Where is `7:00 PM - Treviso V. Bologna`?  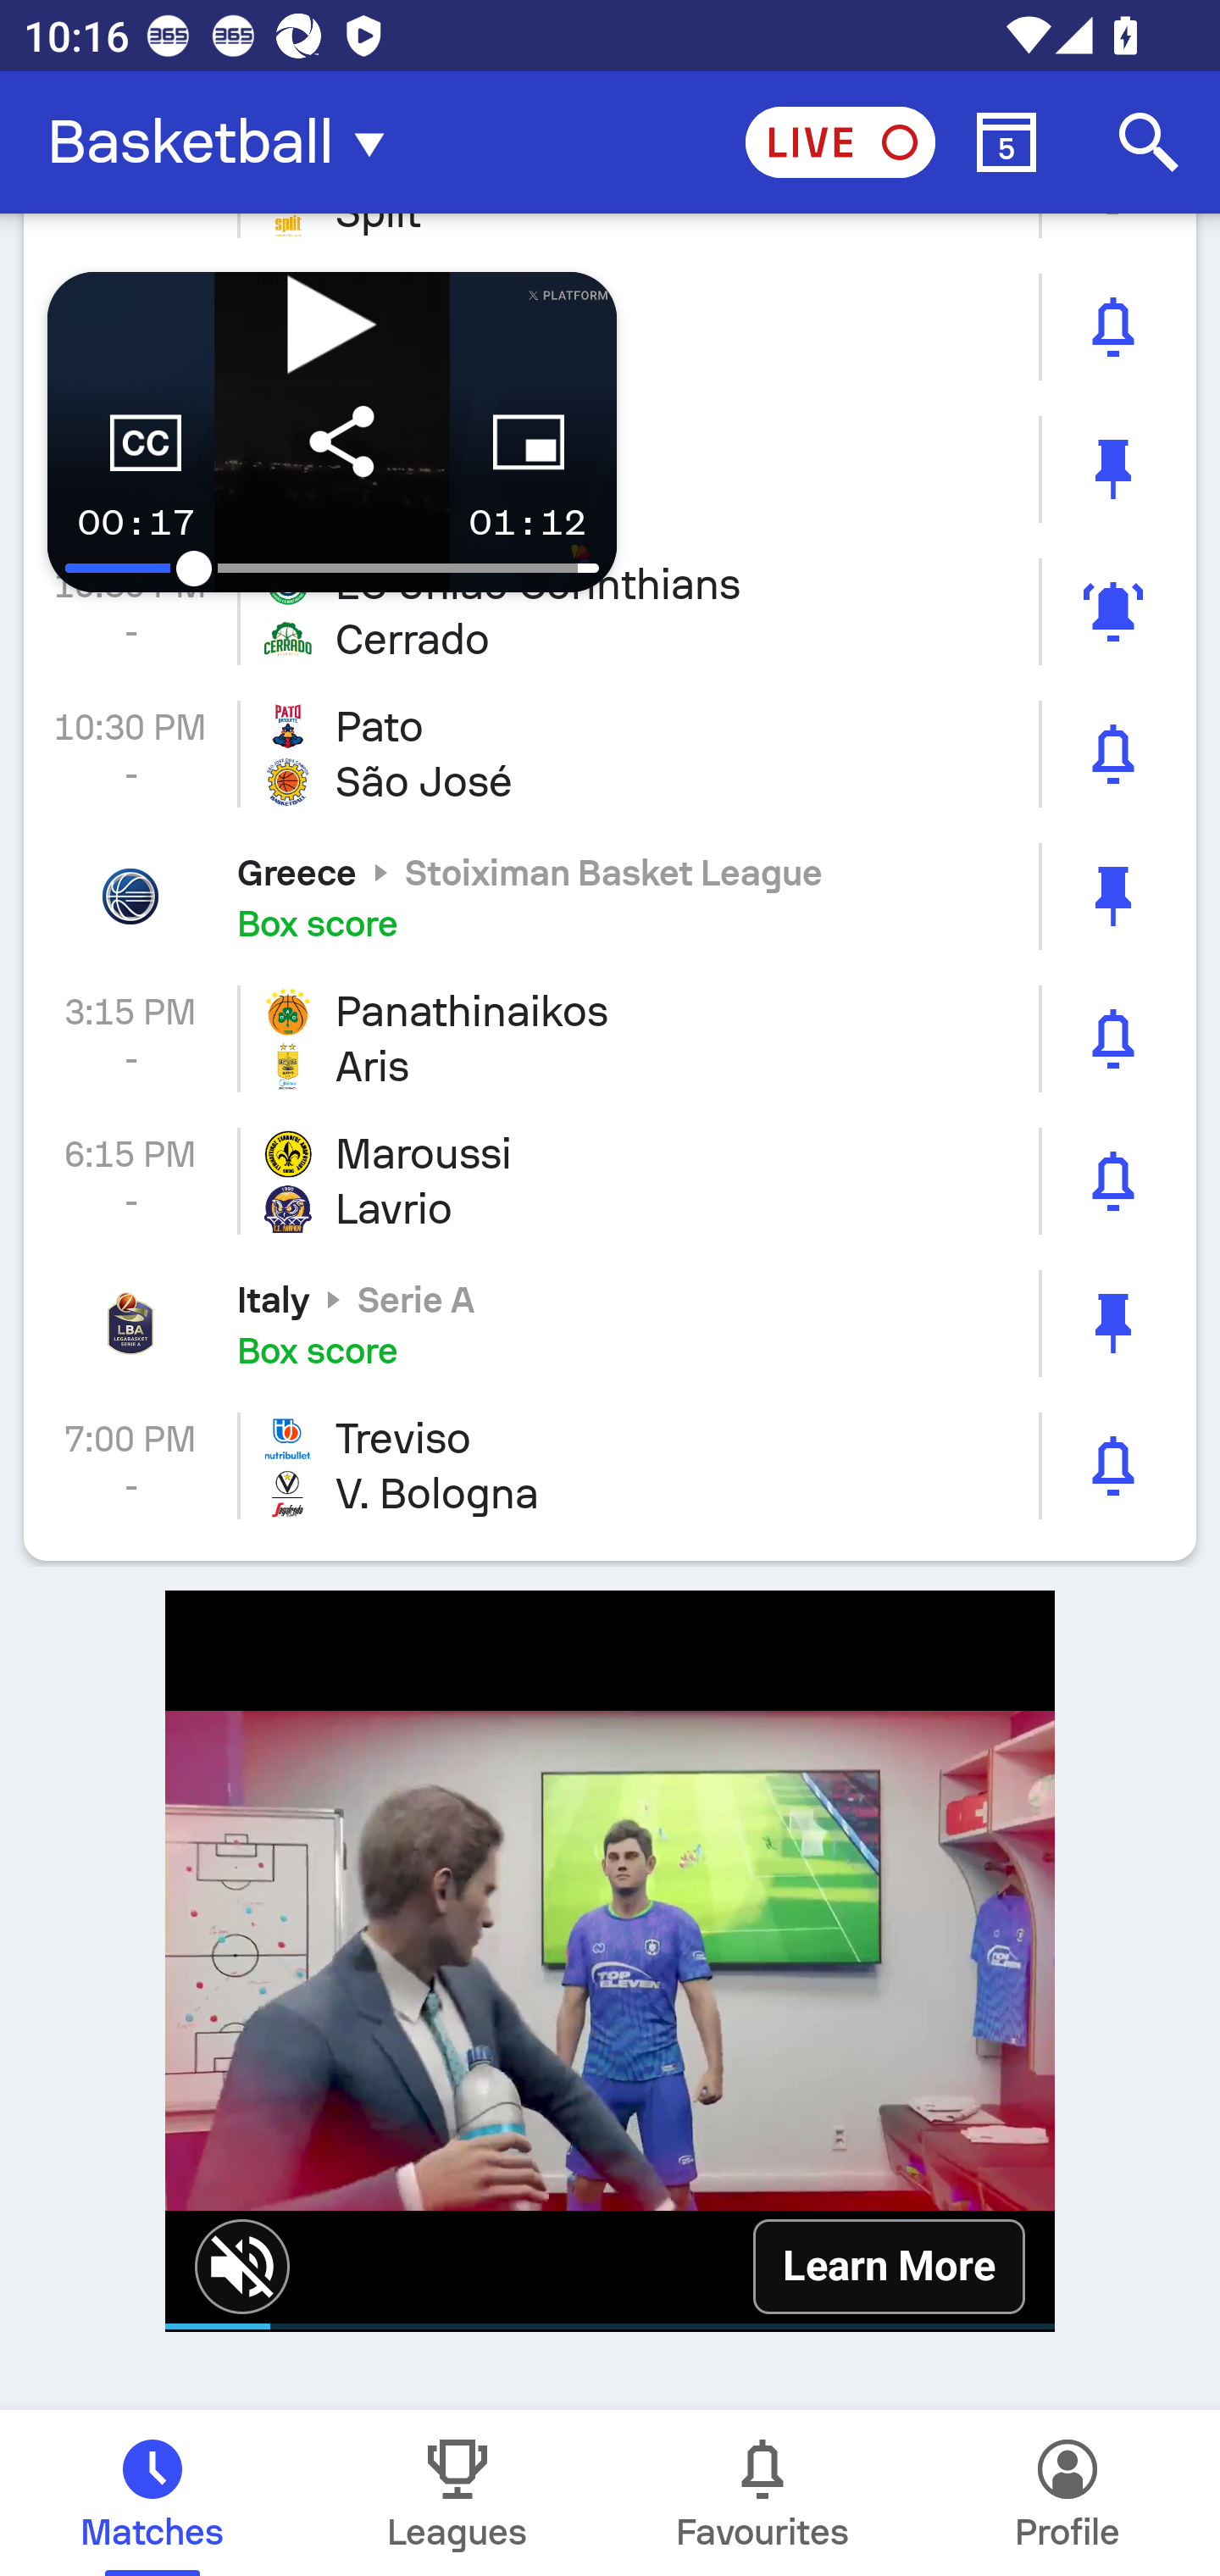
7:00 PM - Treviso V. Bologna is located at coordinates (610, 1465).